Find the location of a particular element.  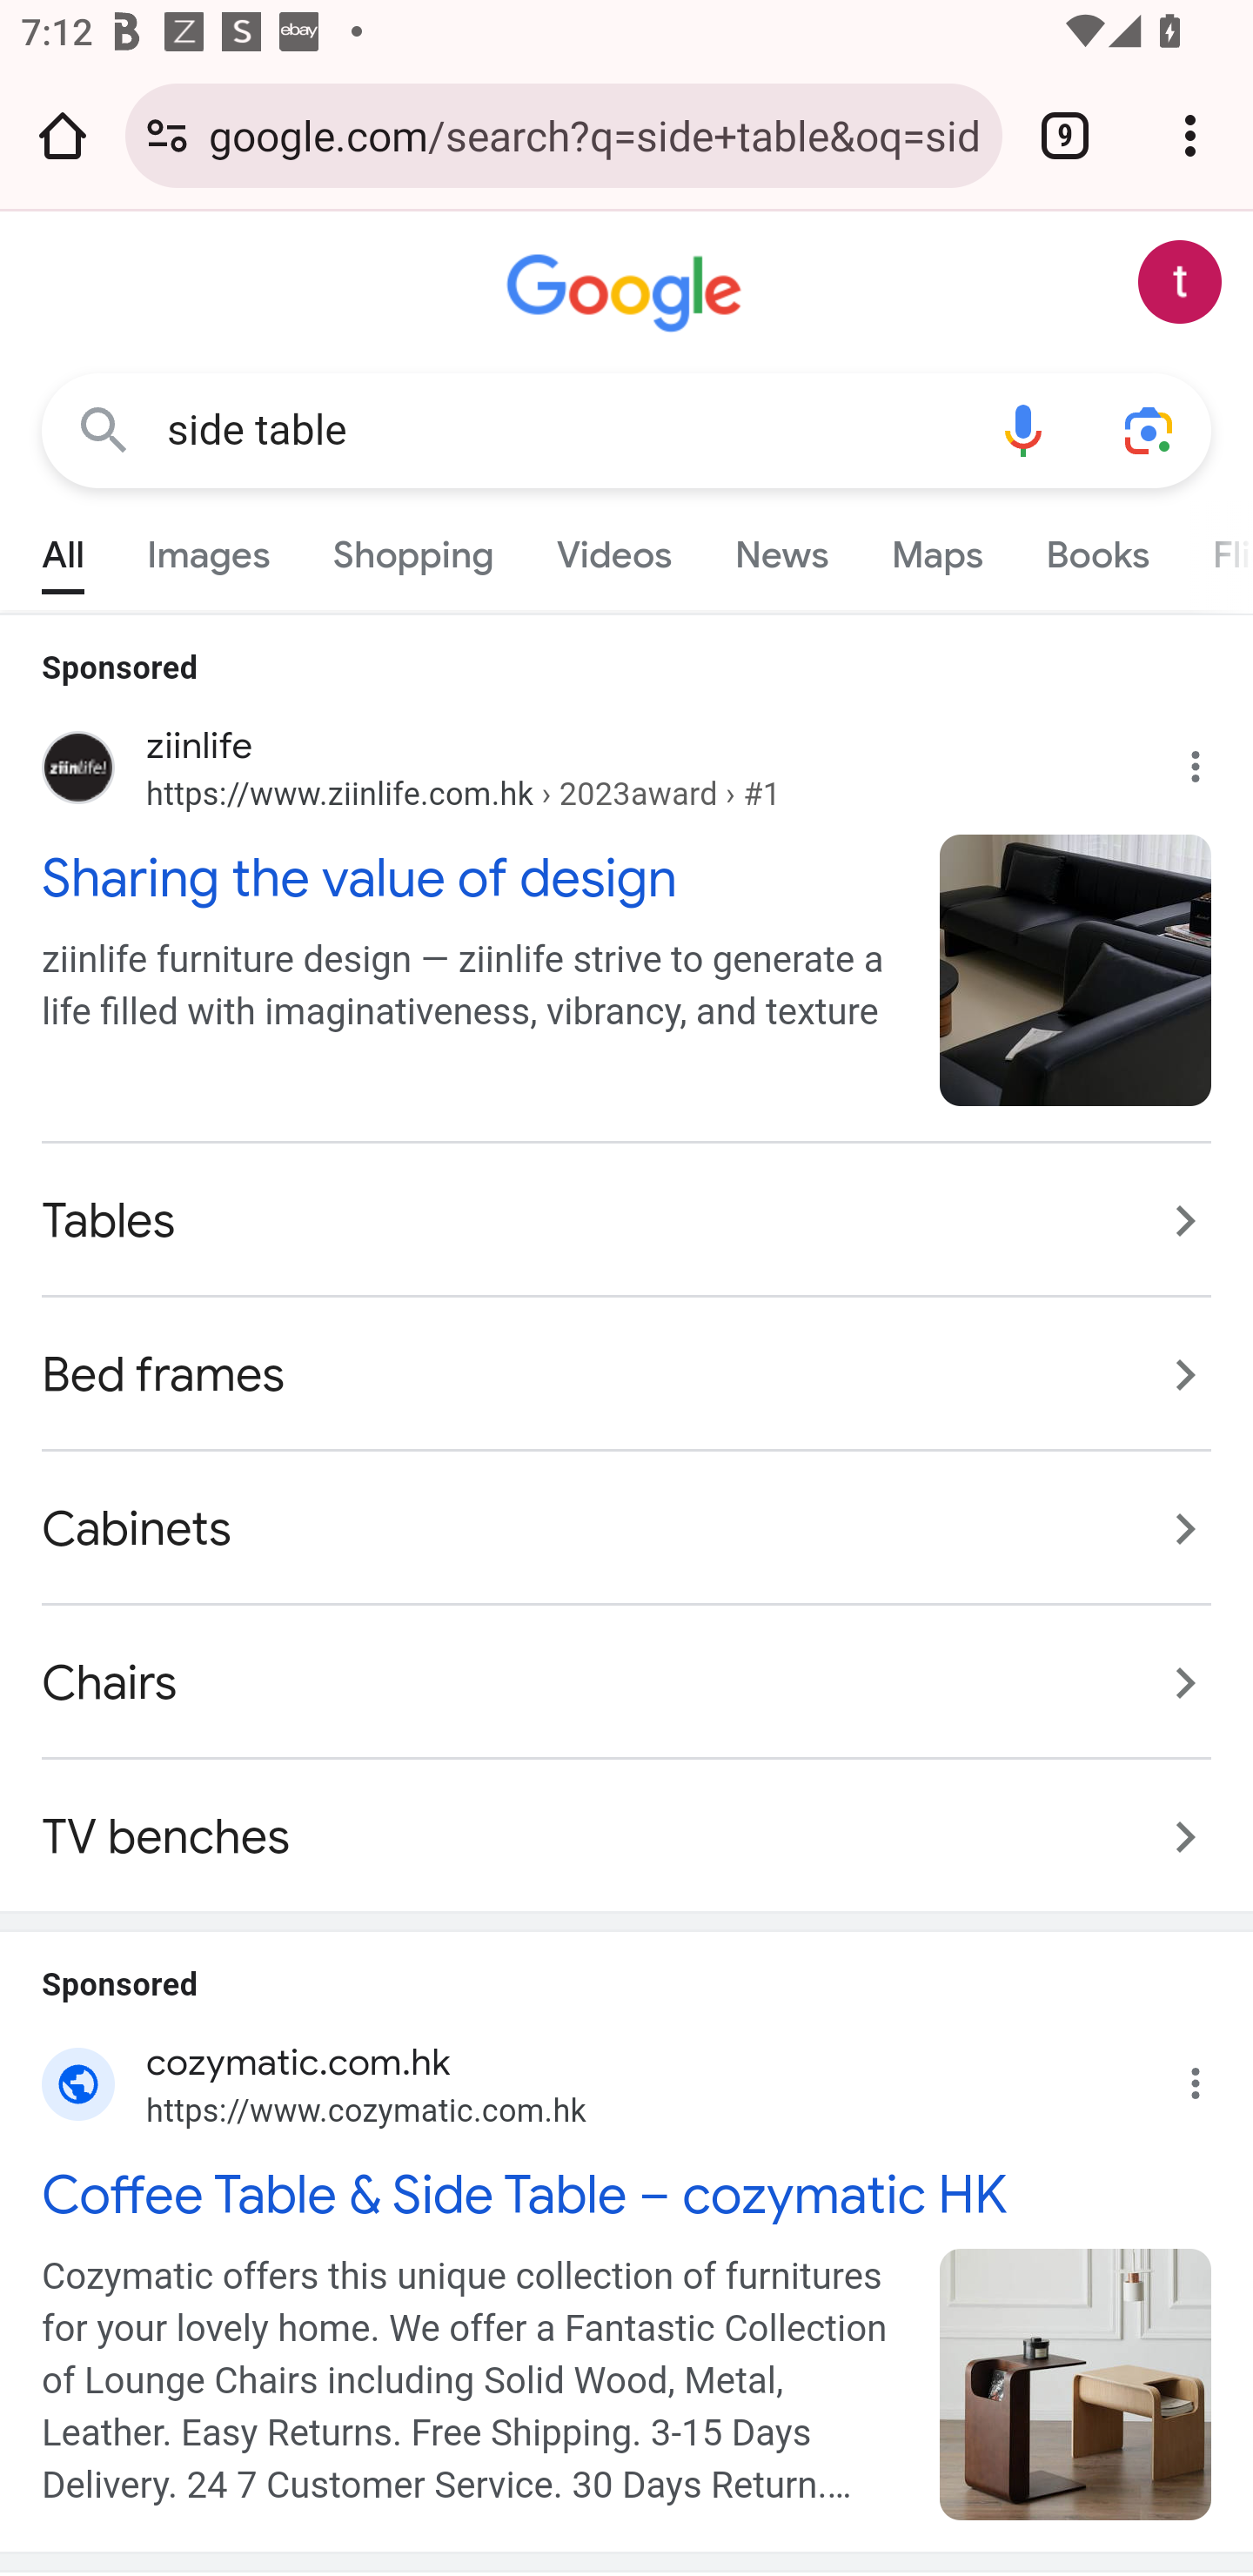

Why this ad? is located at coordinates (1212, 760).